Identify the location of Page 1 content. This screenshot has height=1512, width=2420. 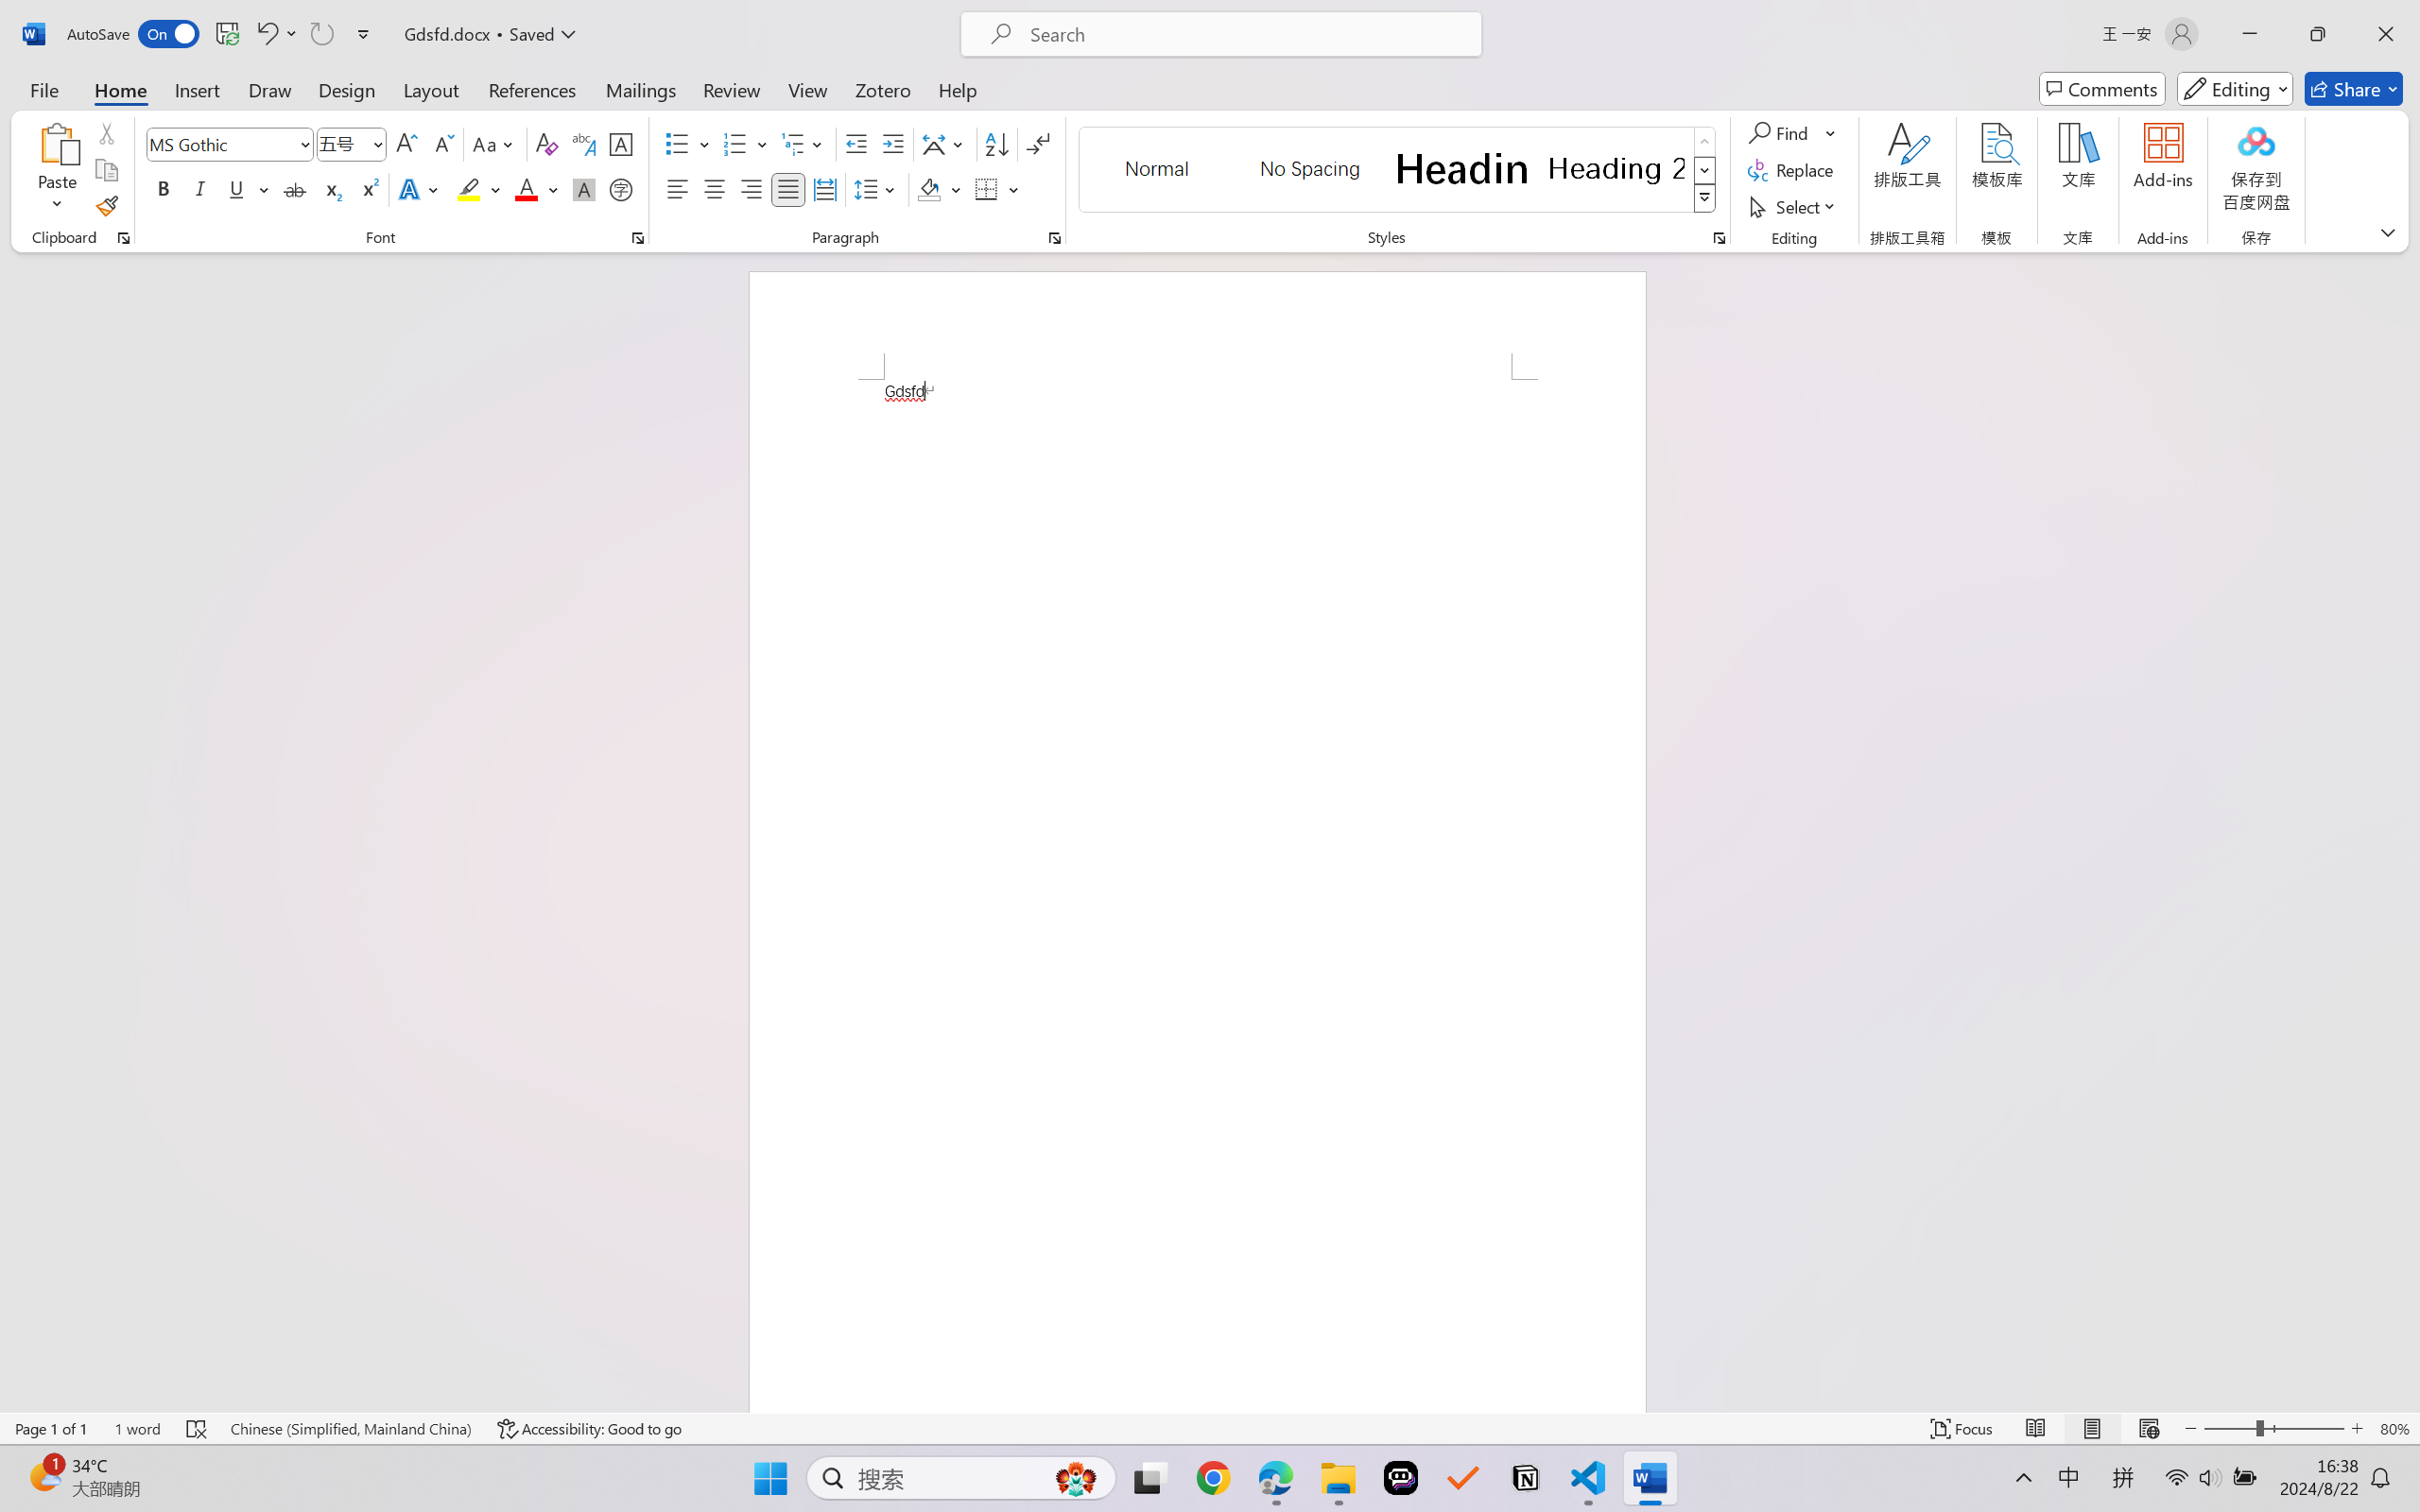
(1197, 896).